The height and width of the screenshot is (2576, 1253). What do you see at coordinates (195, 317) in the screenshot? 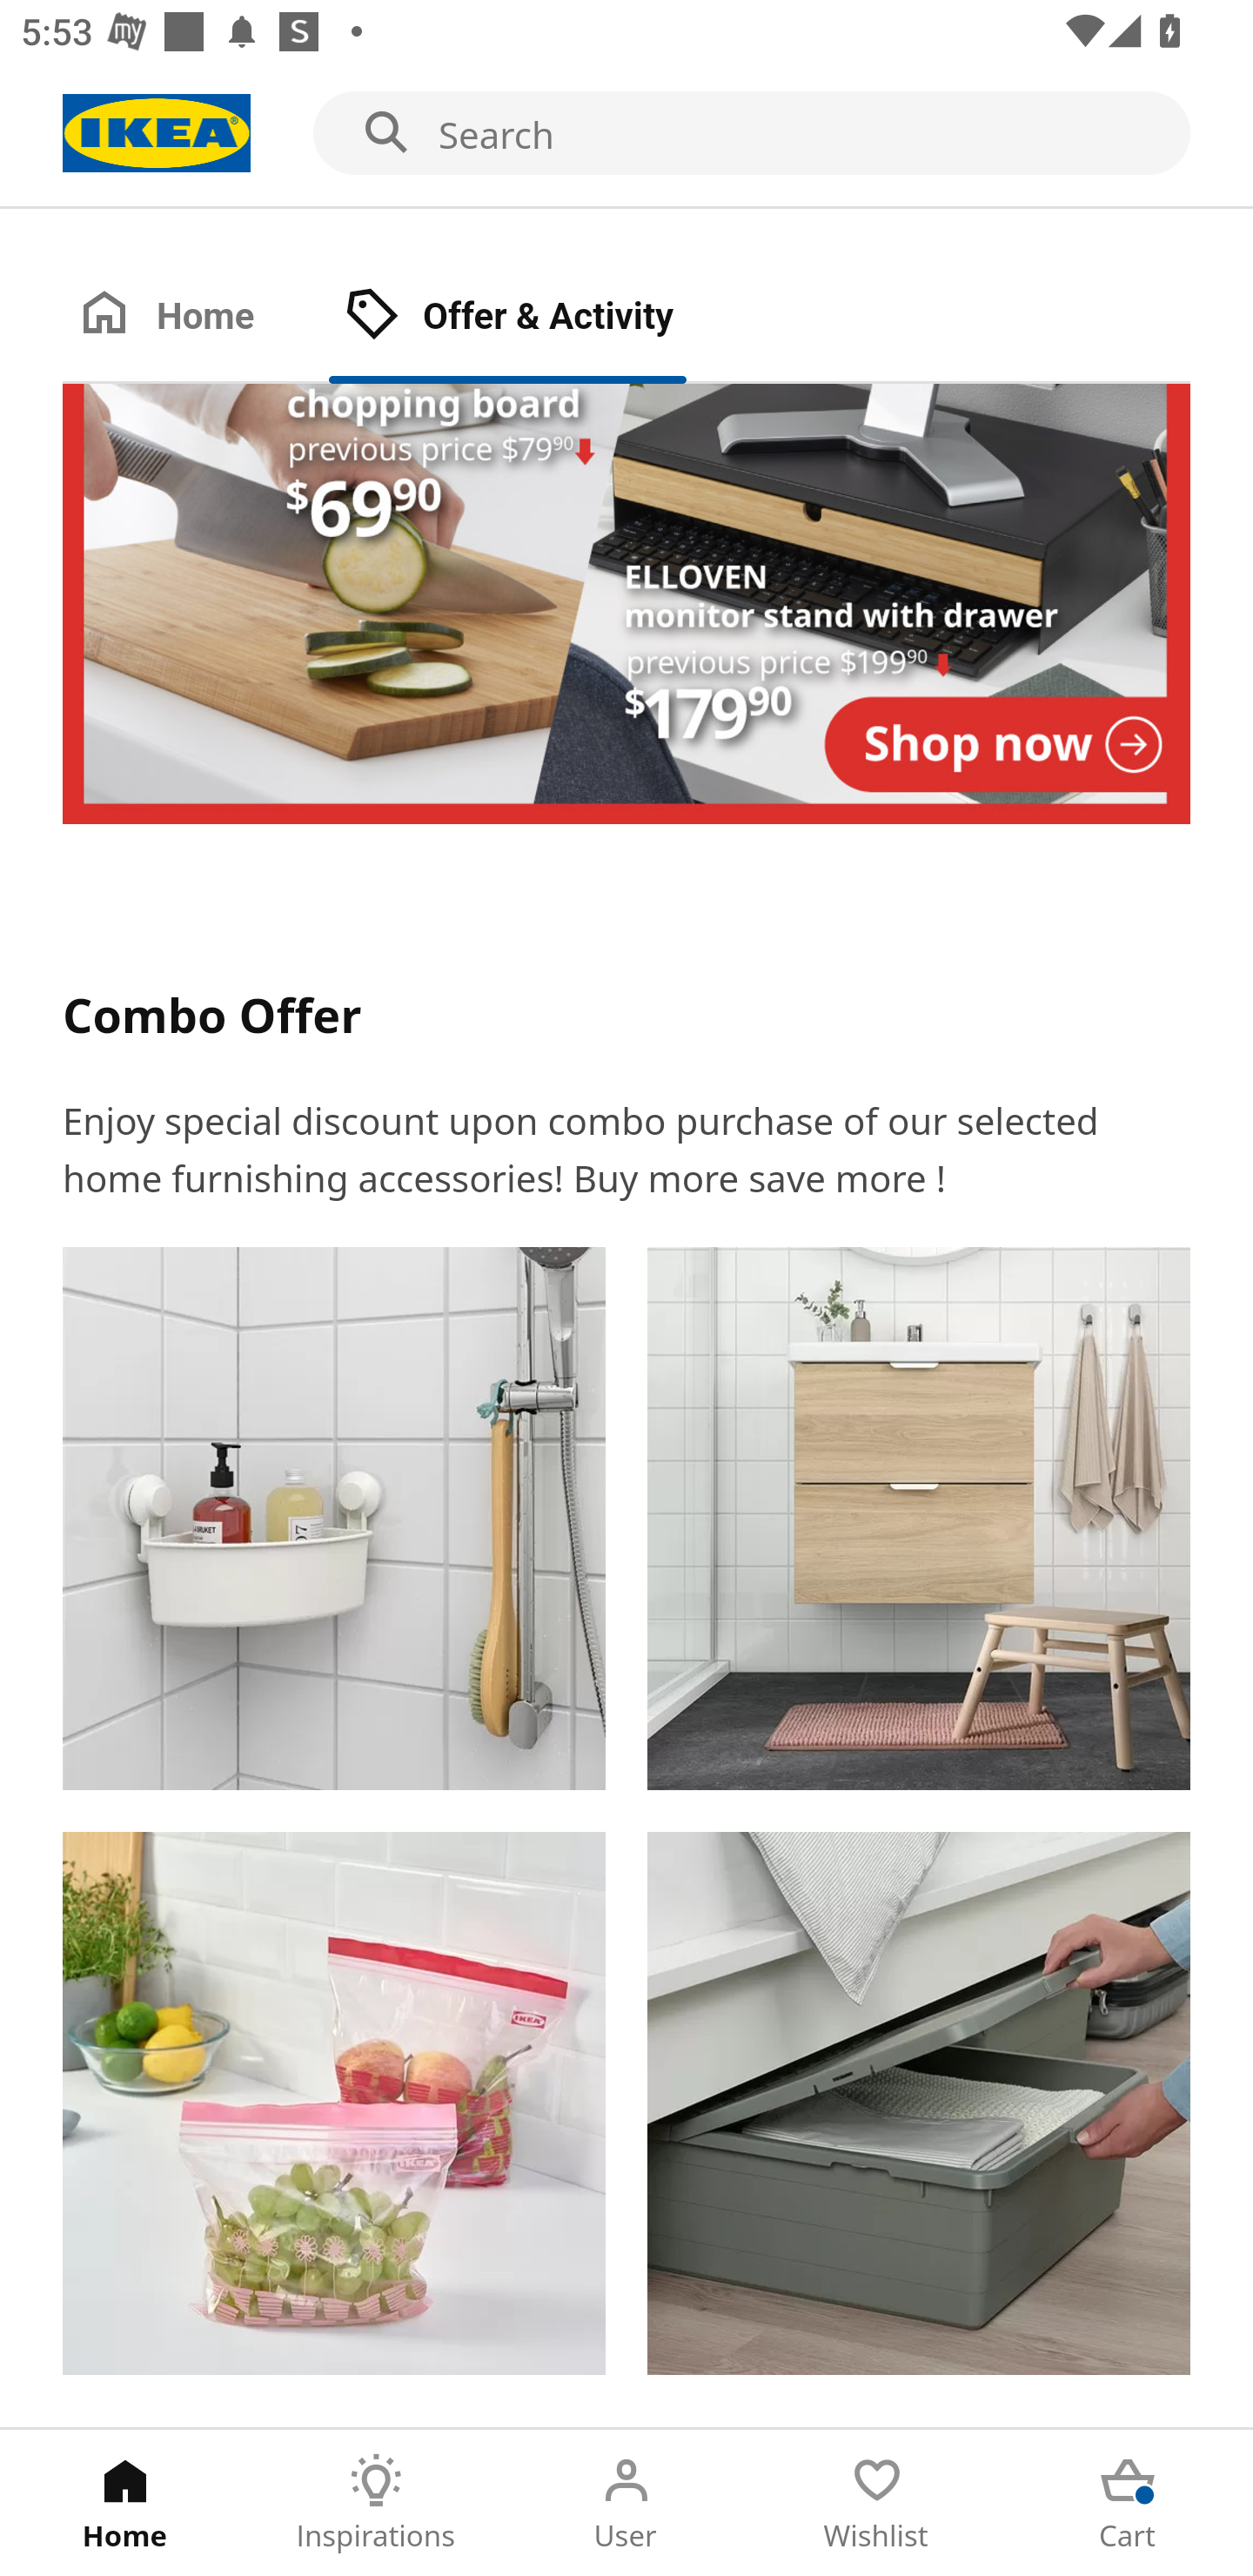
I see `Home
Tab 1 of 2` at bounding box center [195, 317].